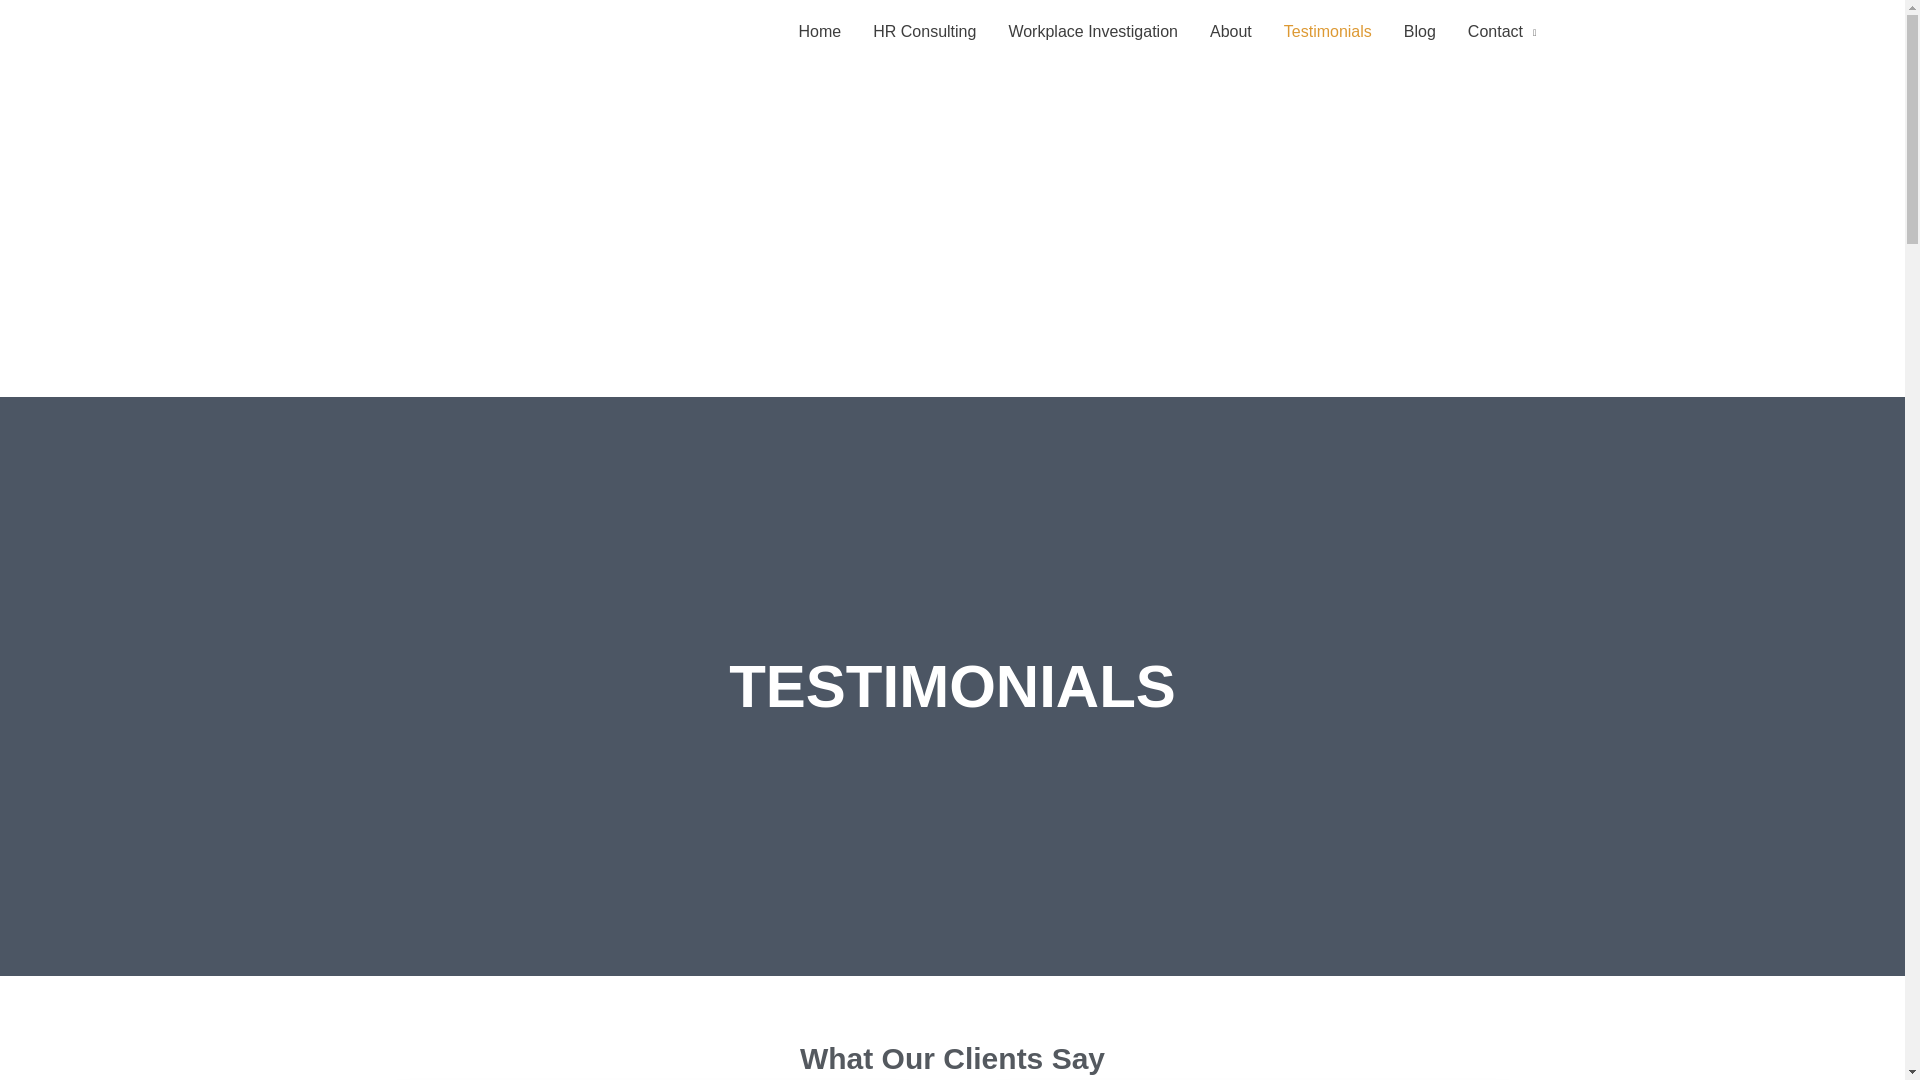  Describe the element at coordinates (924, 32) in the screenshot. I see `HR Consulting` at that location.